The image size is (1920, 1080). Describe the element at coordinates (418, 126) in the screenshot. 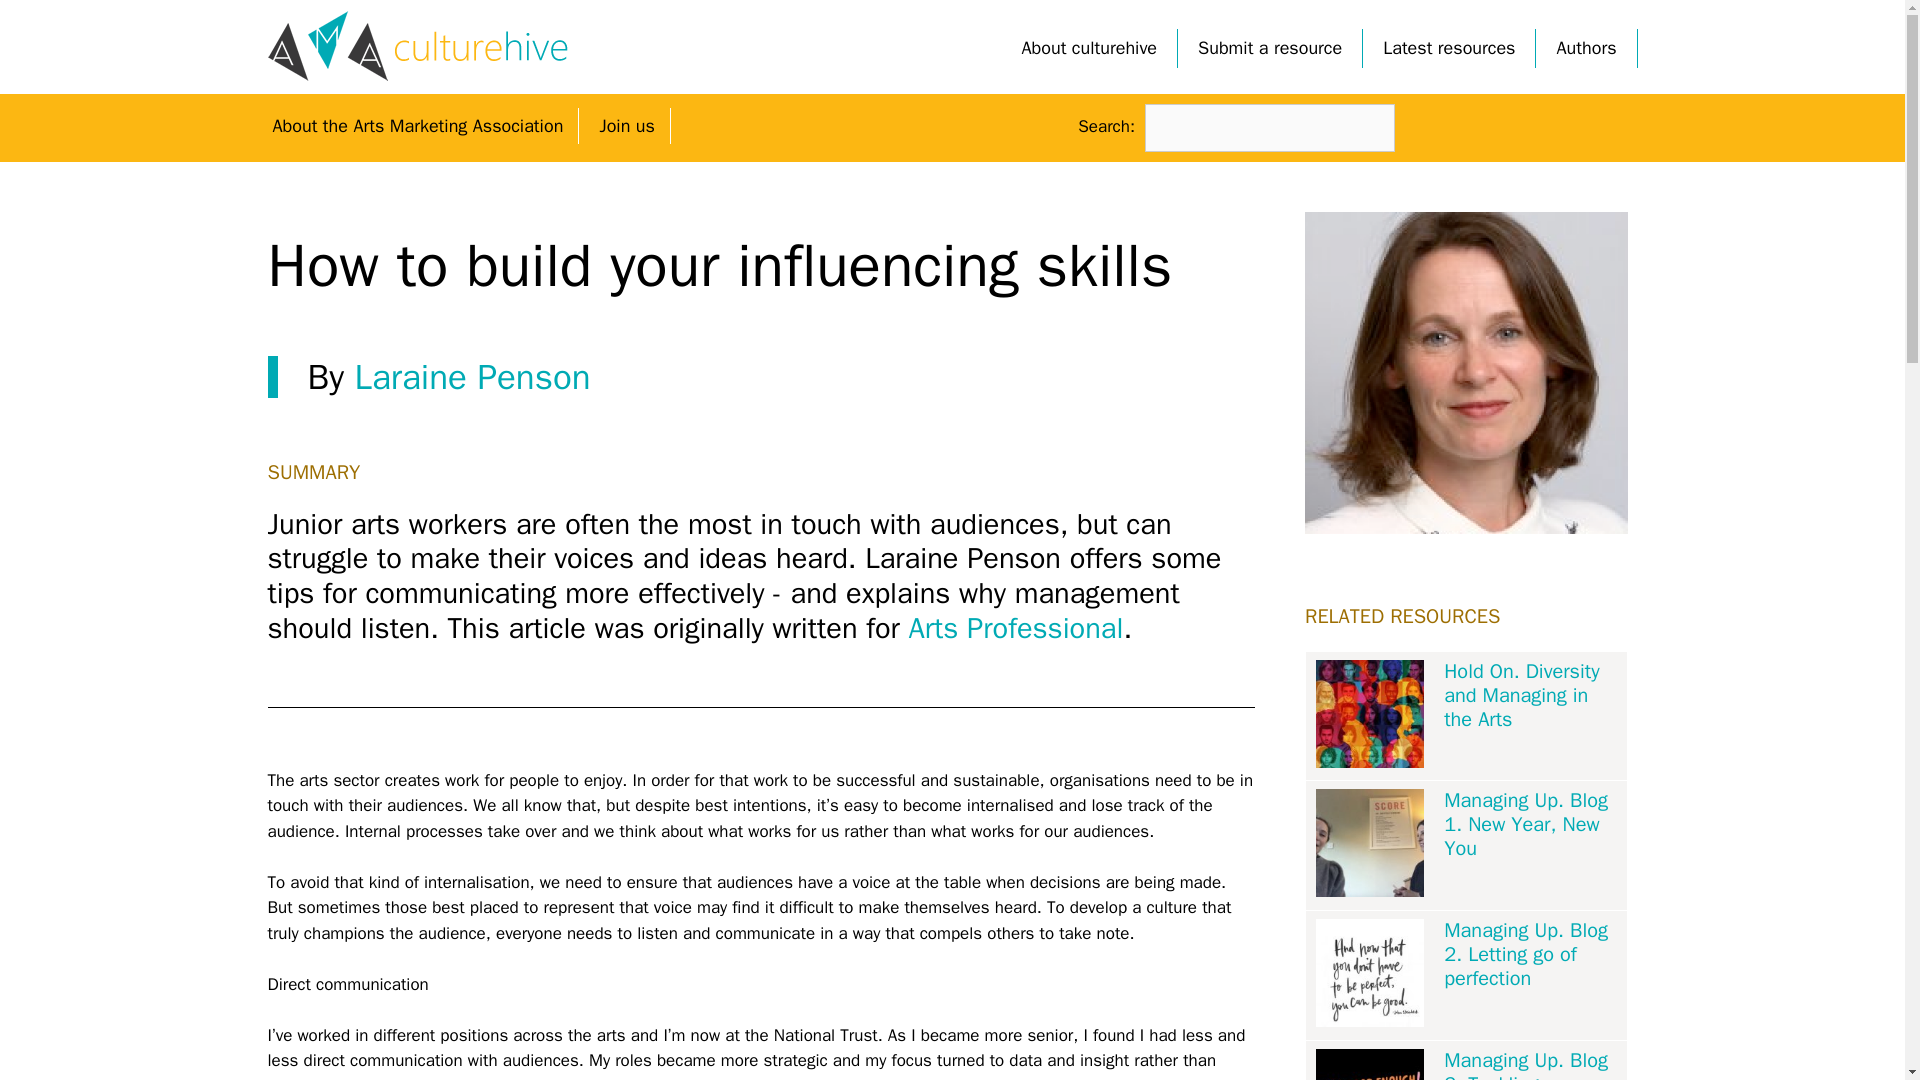

I see `About the Arts Marketing Association` at that location.